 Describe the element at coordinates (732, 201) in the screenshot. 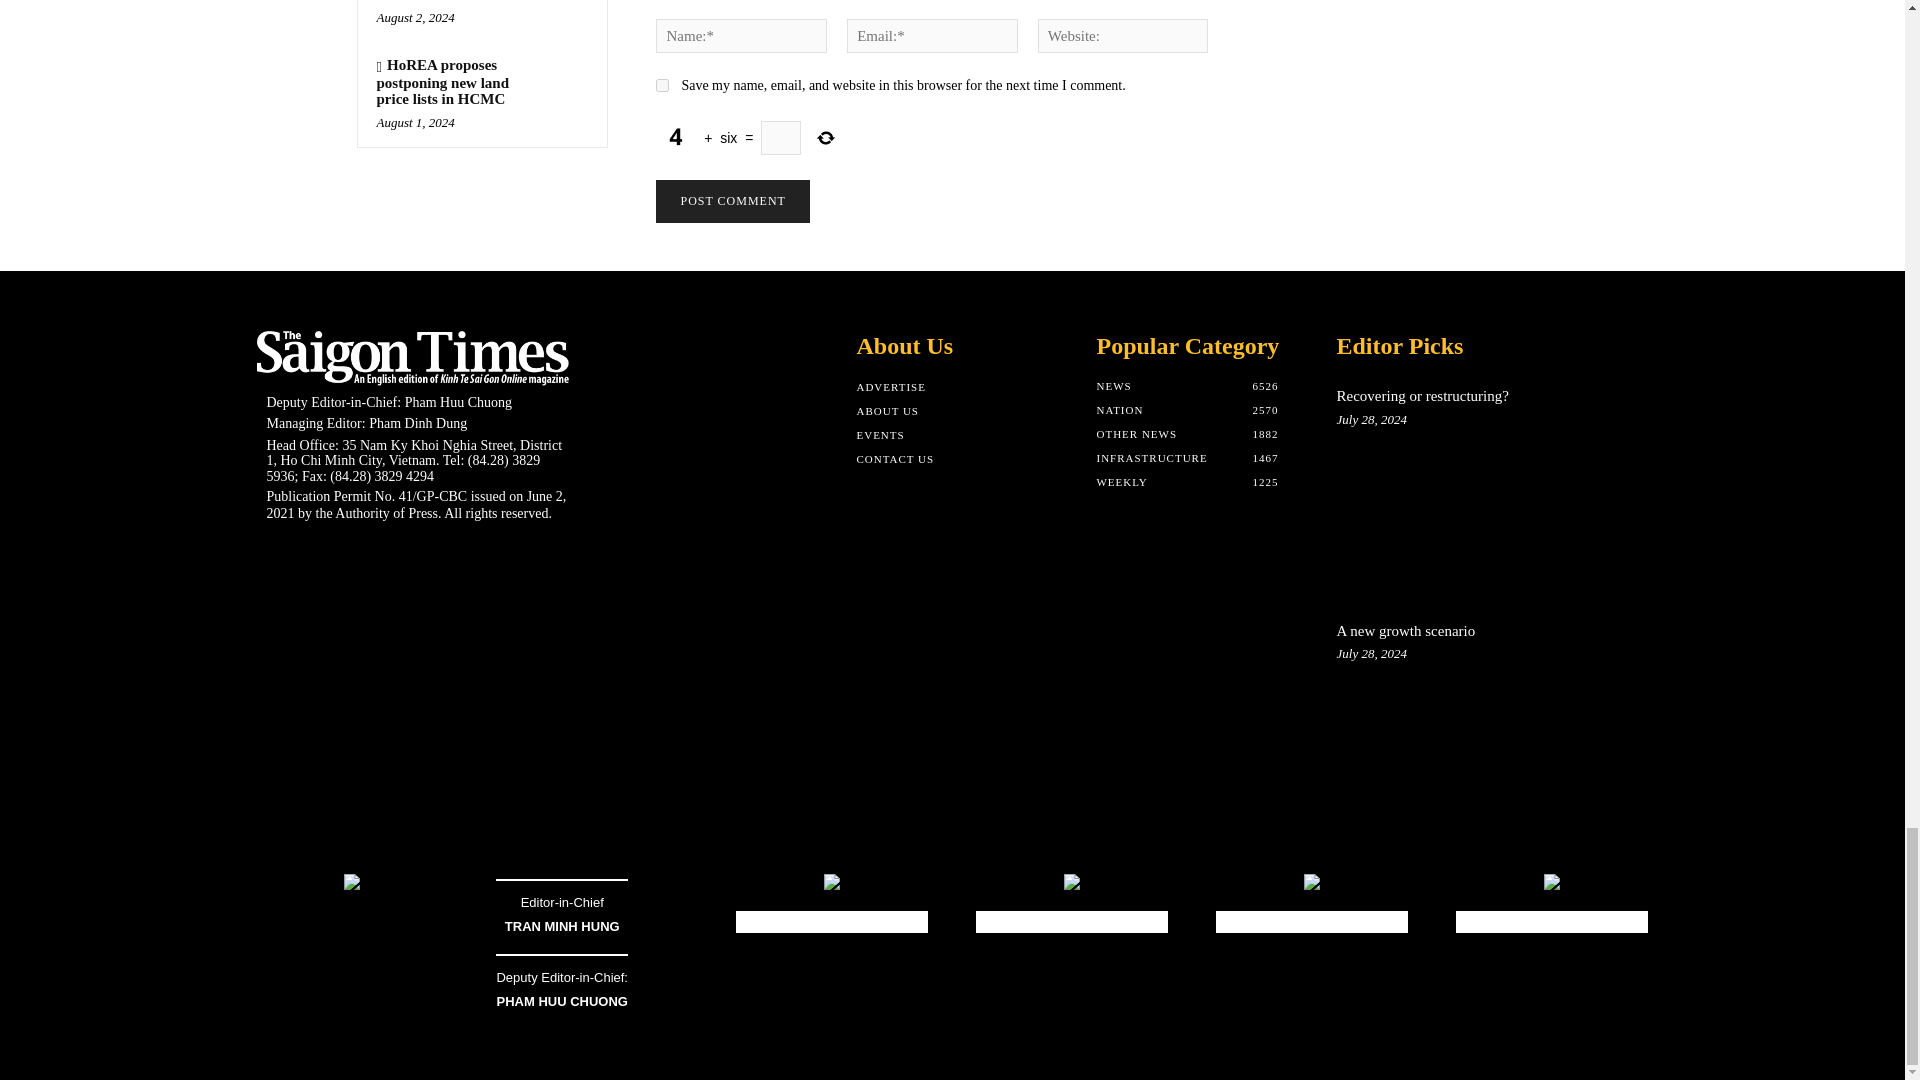

I see `Post Comment` at that location.